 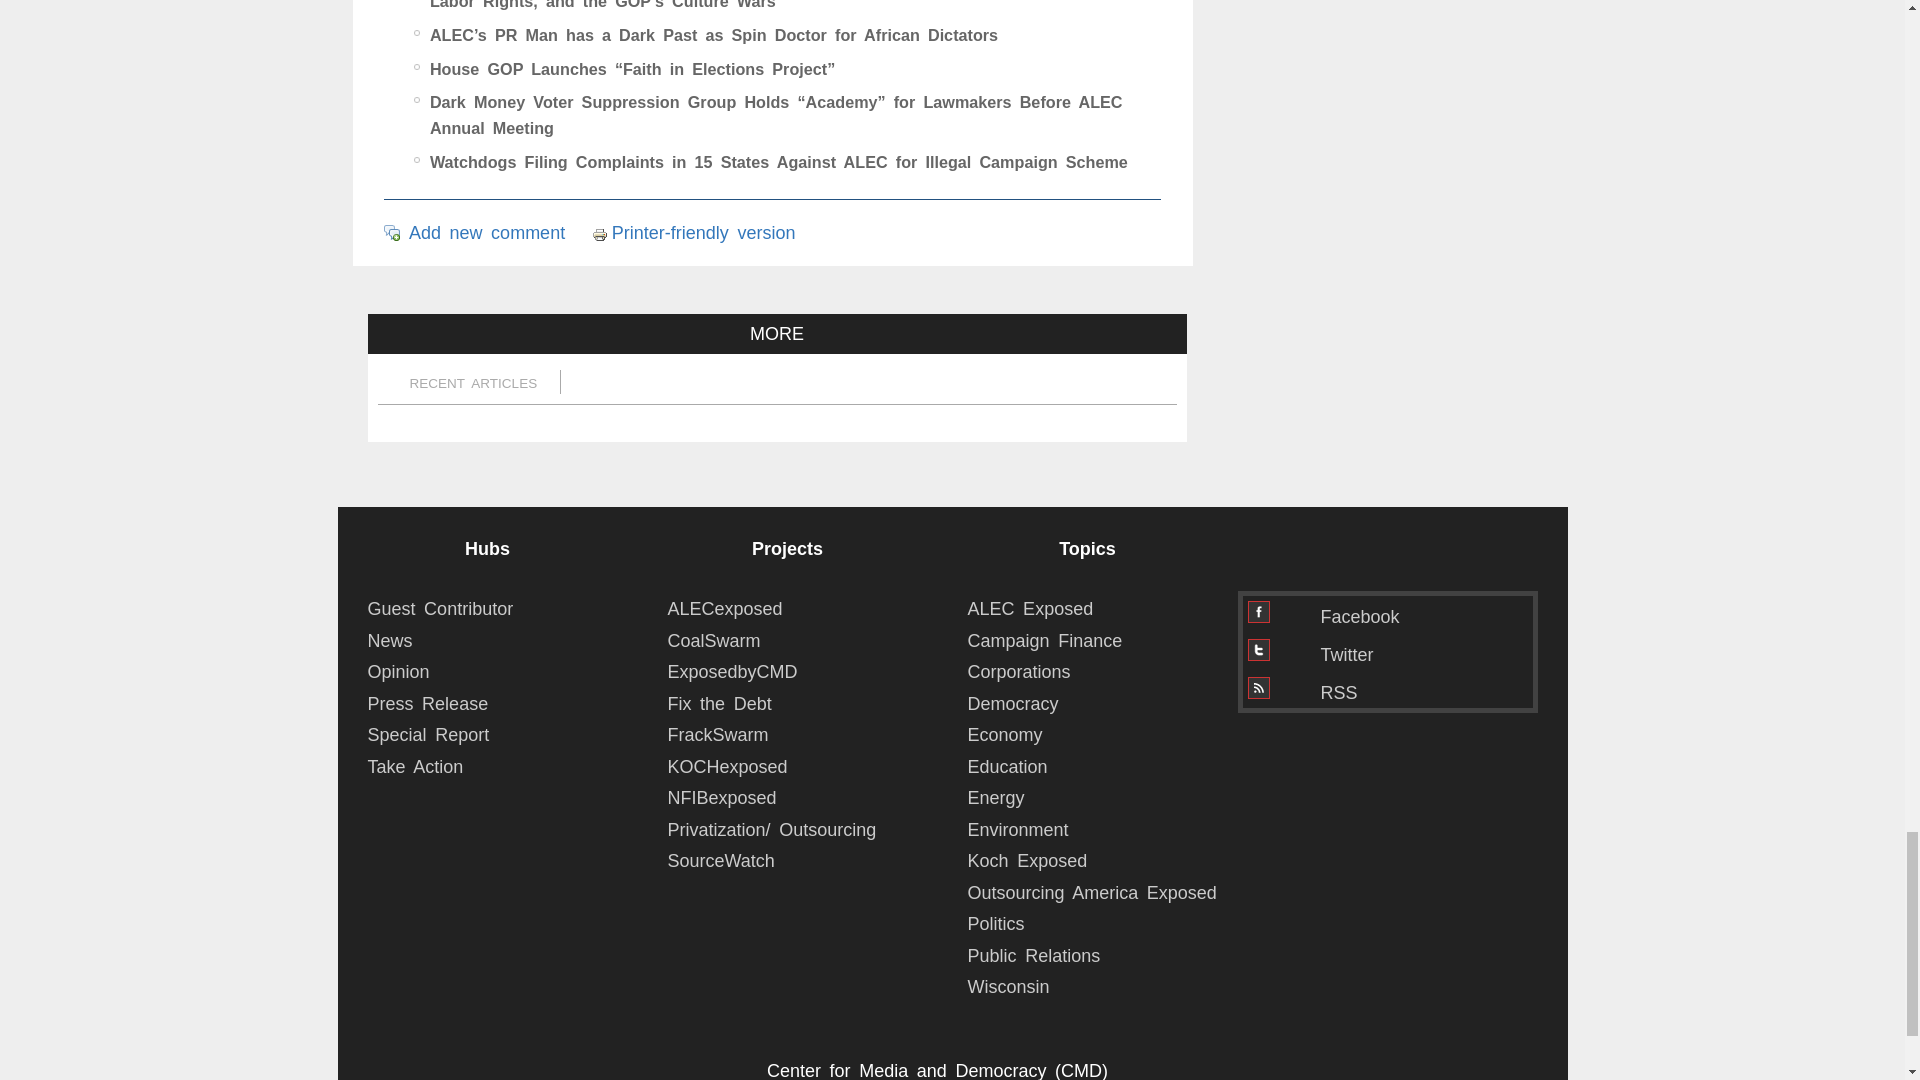 What do you see at coordinates (486, 232) in the screenshot?
I see `Share your thoughts and opinions related to this posting.` at bounding box center [486, 232].